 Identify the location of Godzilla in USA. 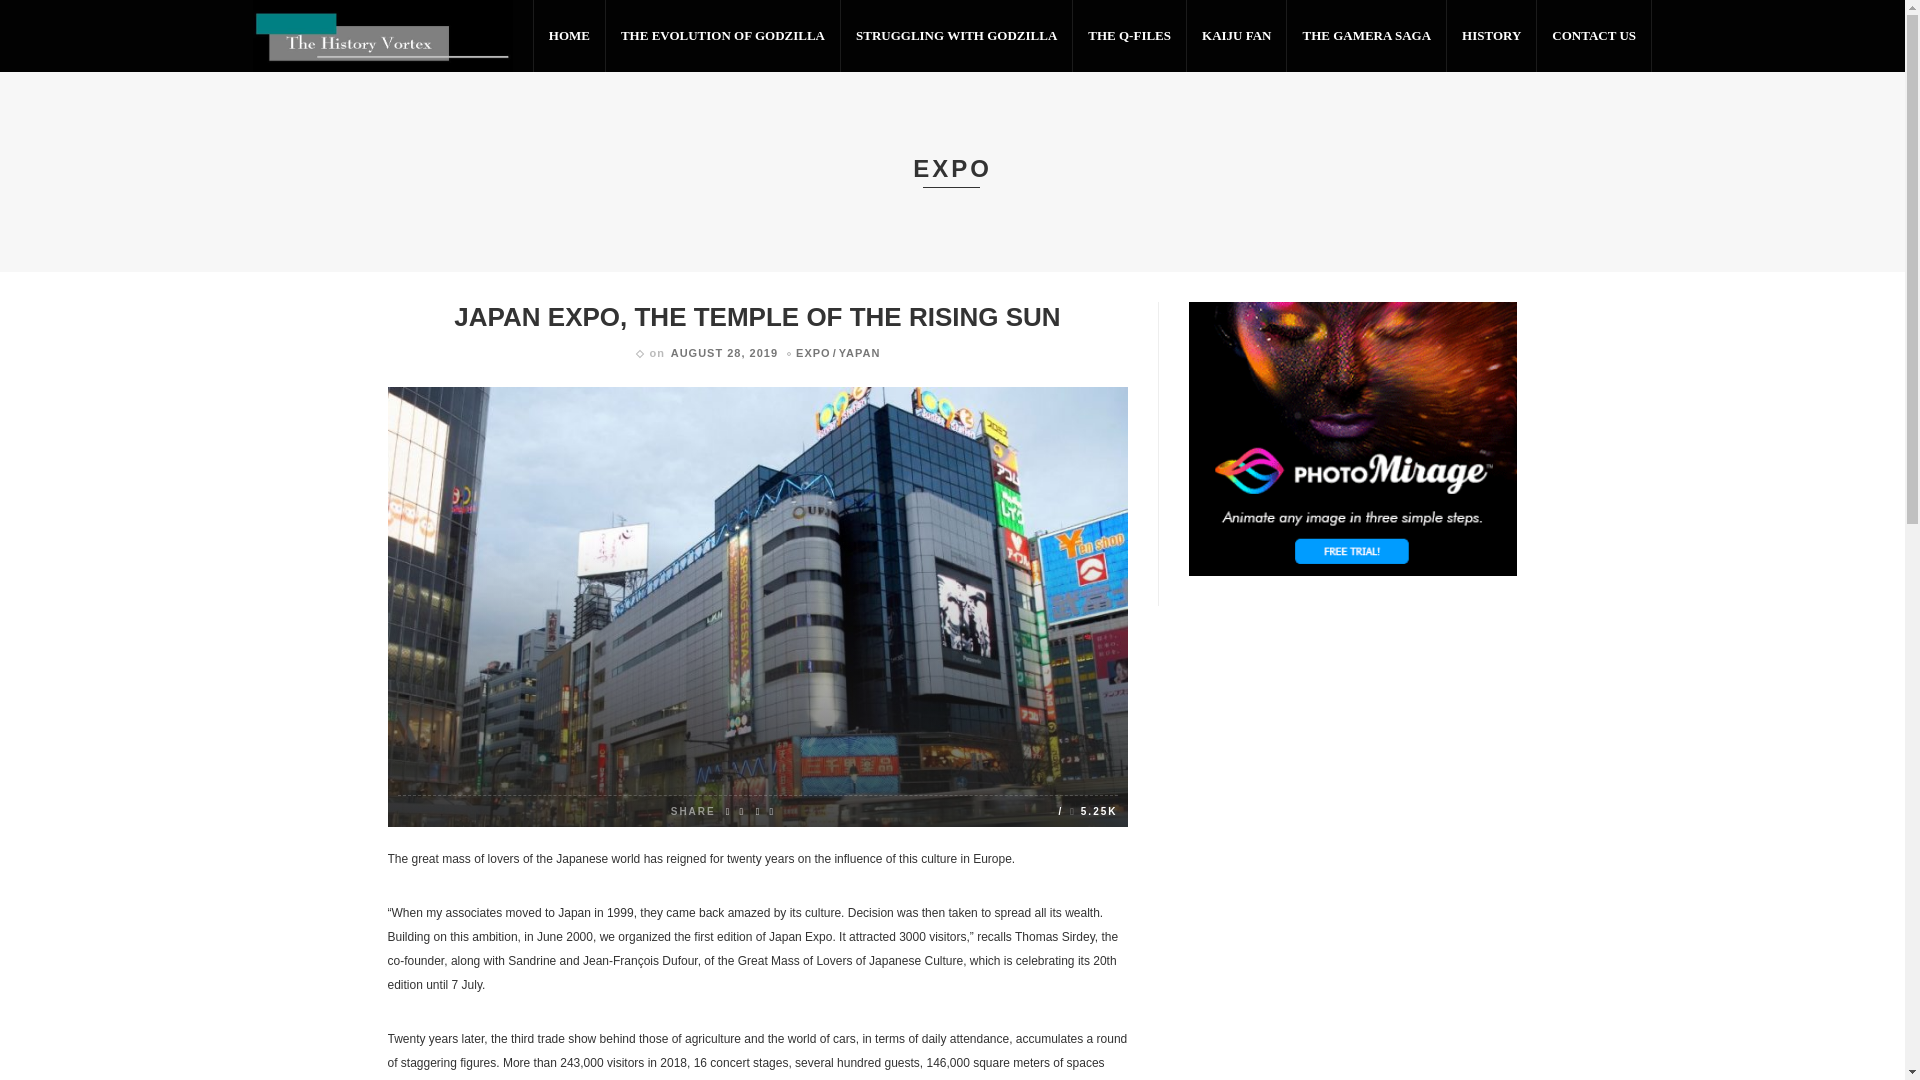
(412, 570).